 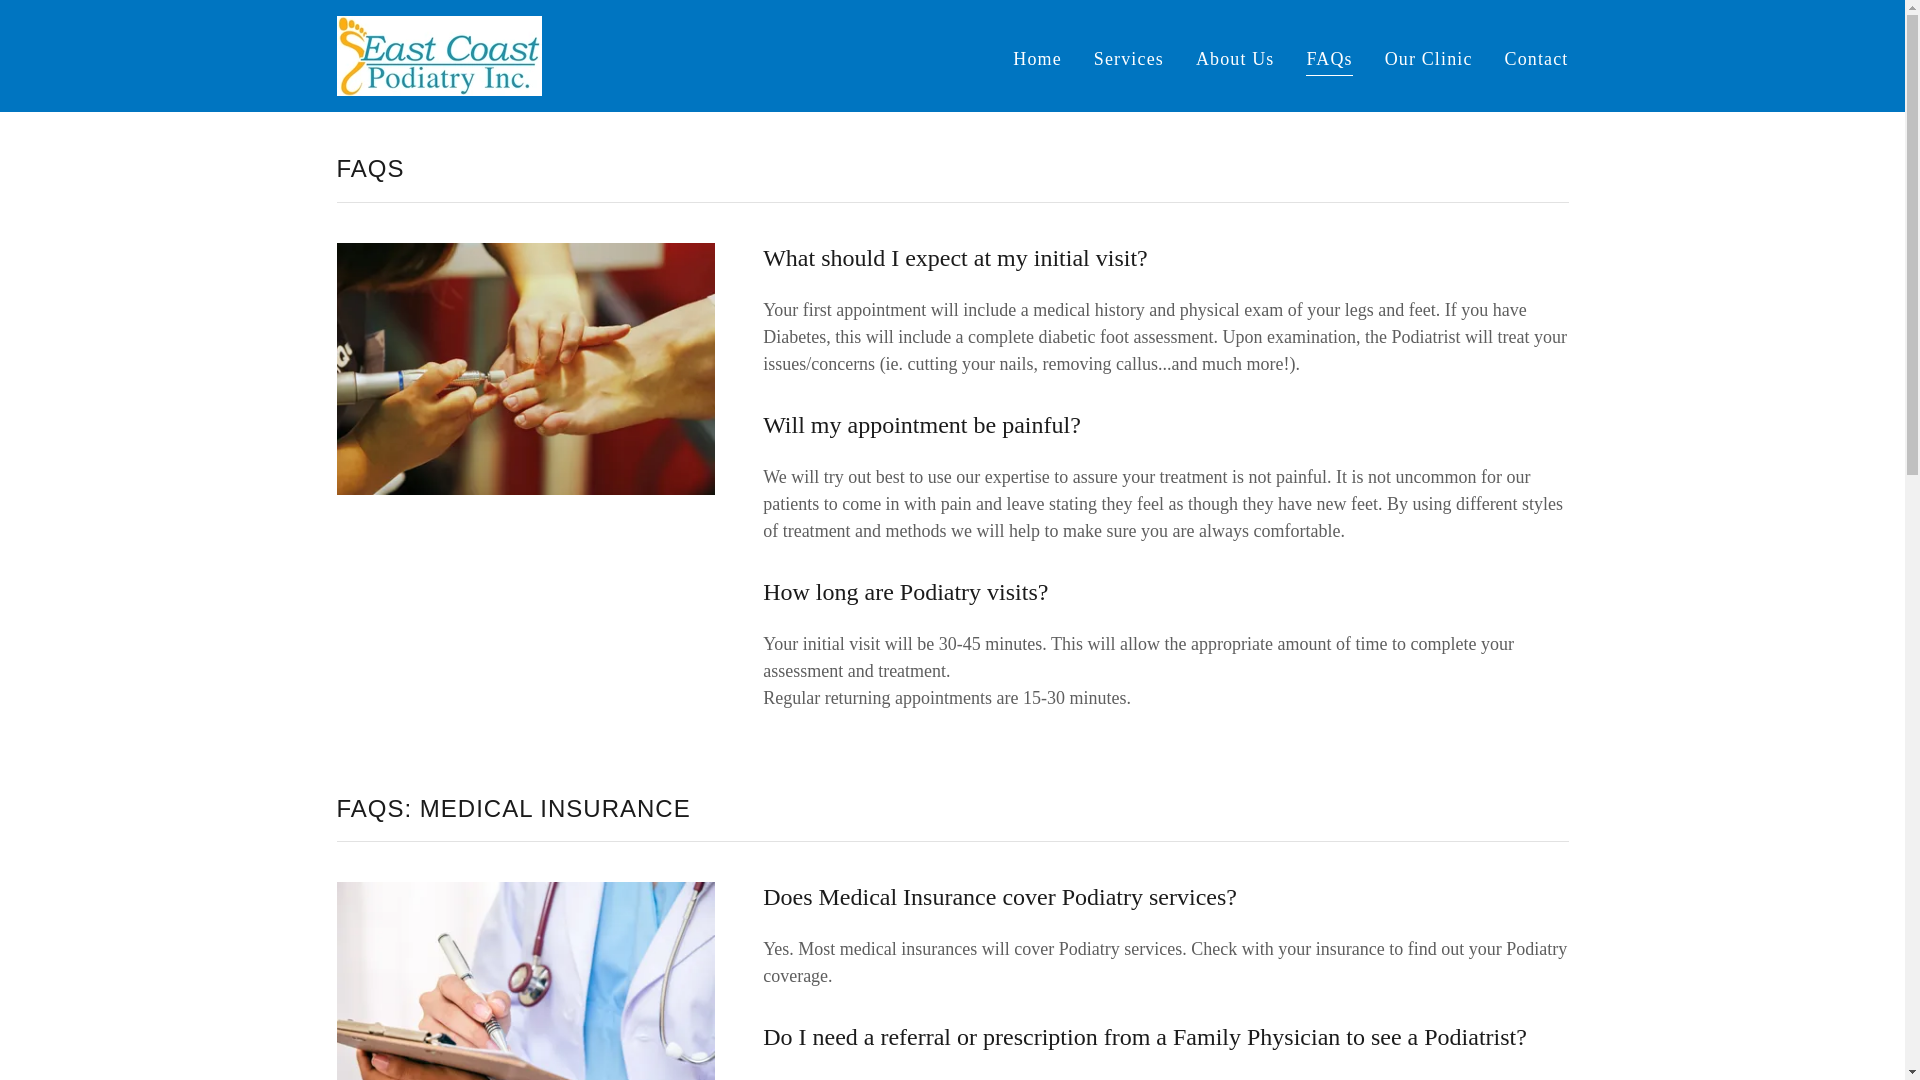 I want to click on Home, so click(x=1036, y=57).